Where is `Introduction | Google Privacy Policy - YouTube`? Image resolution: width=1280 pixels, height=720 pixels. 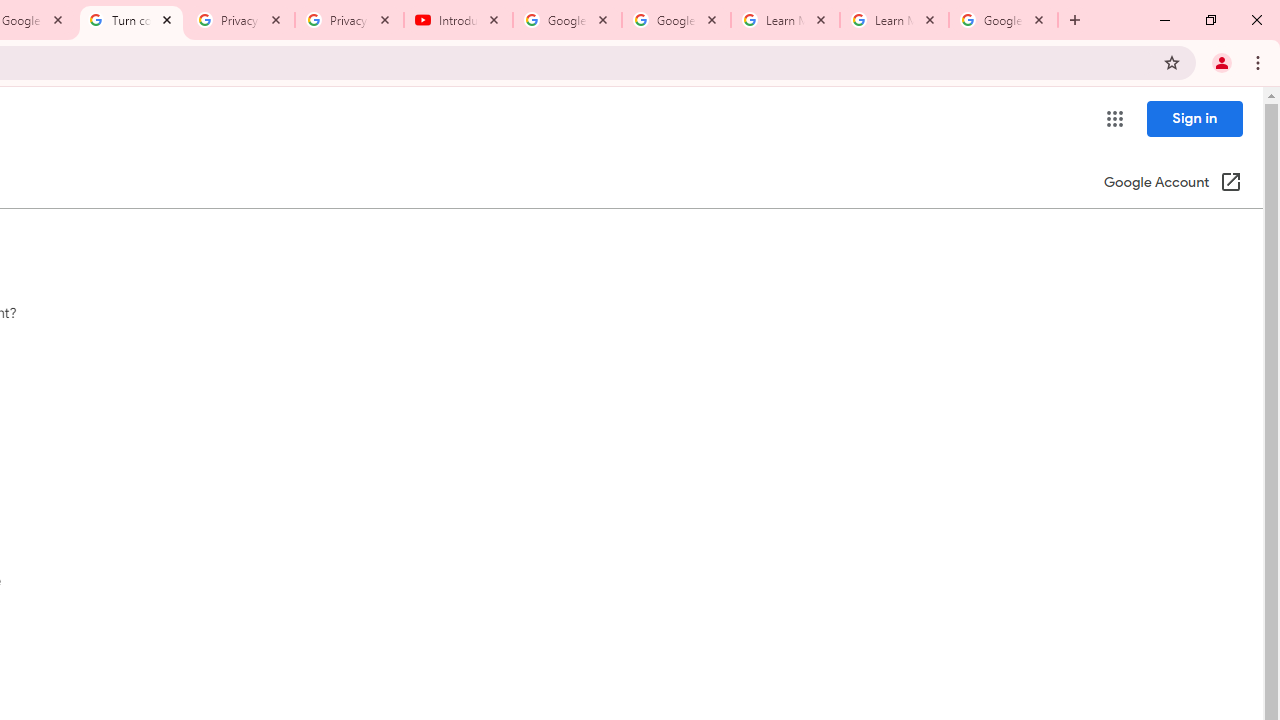 Introduction | Google Privacy Policy - YouTube is located at coordinates (458, 20).